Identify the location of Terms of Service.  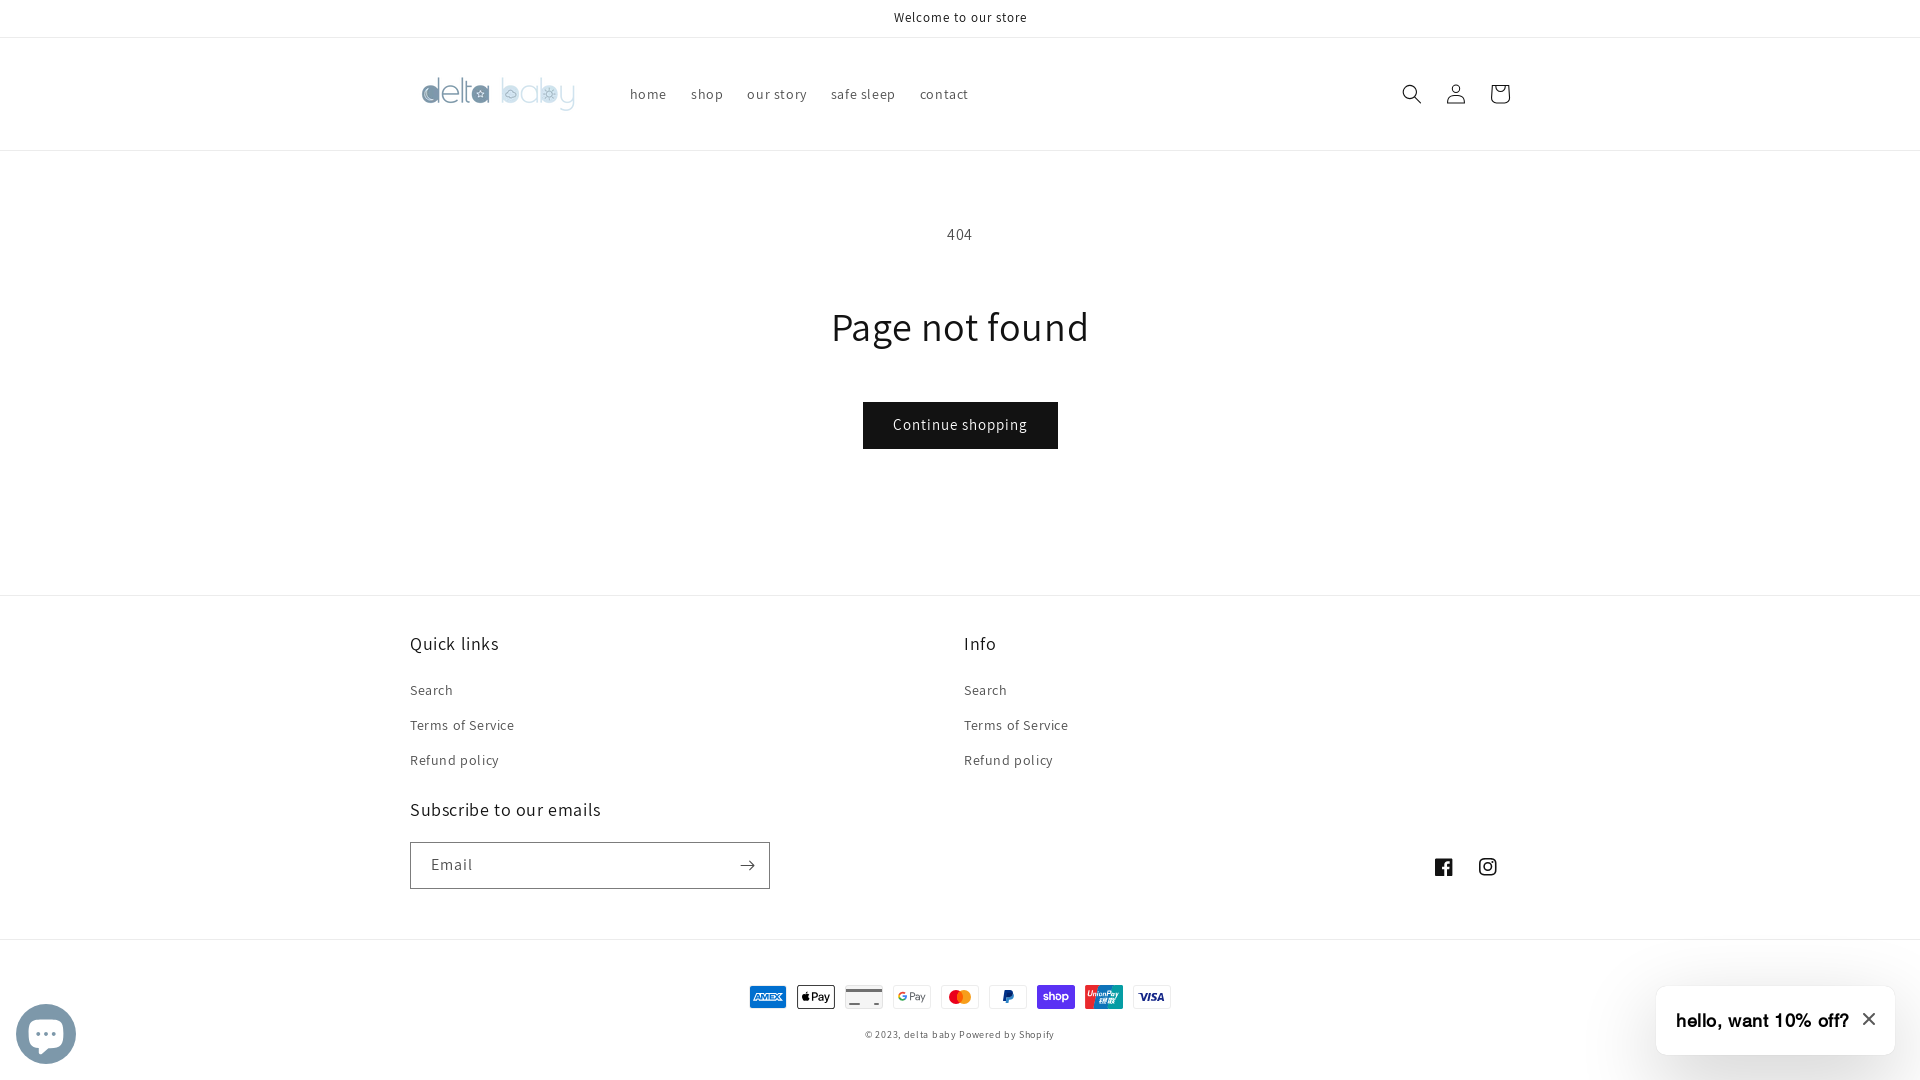
(1016, 726).